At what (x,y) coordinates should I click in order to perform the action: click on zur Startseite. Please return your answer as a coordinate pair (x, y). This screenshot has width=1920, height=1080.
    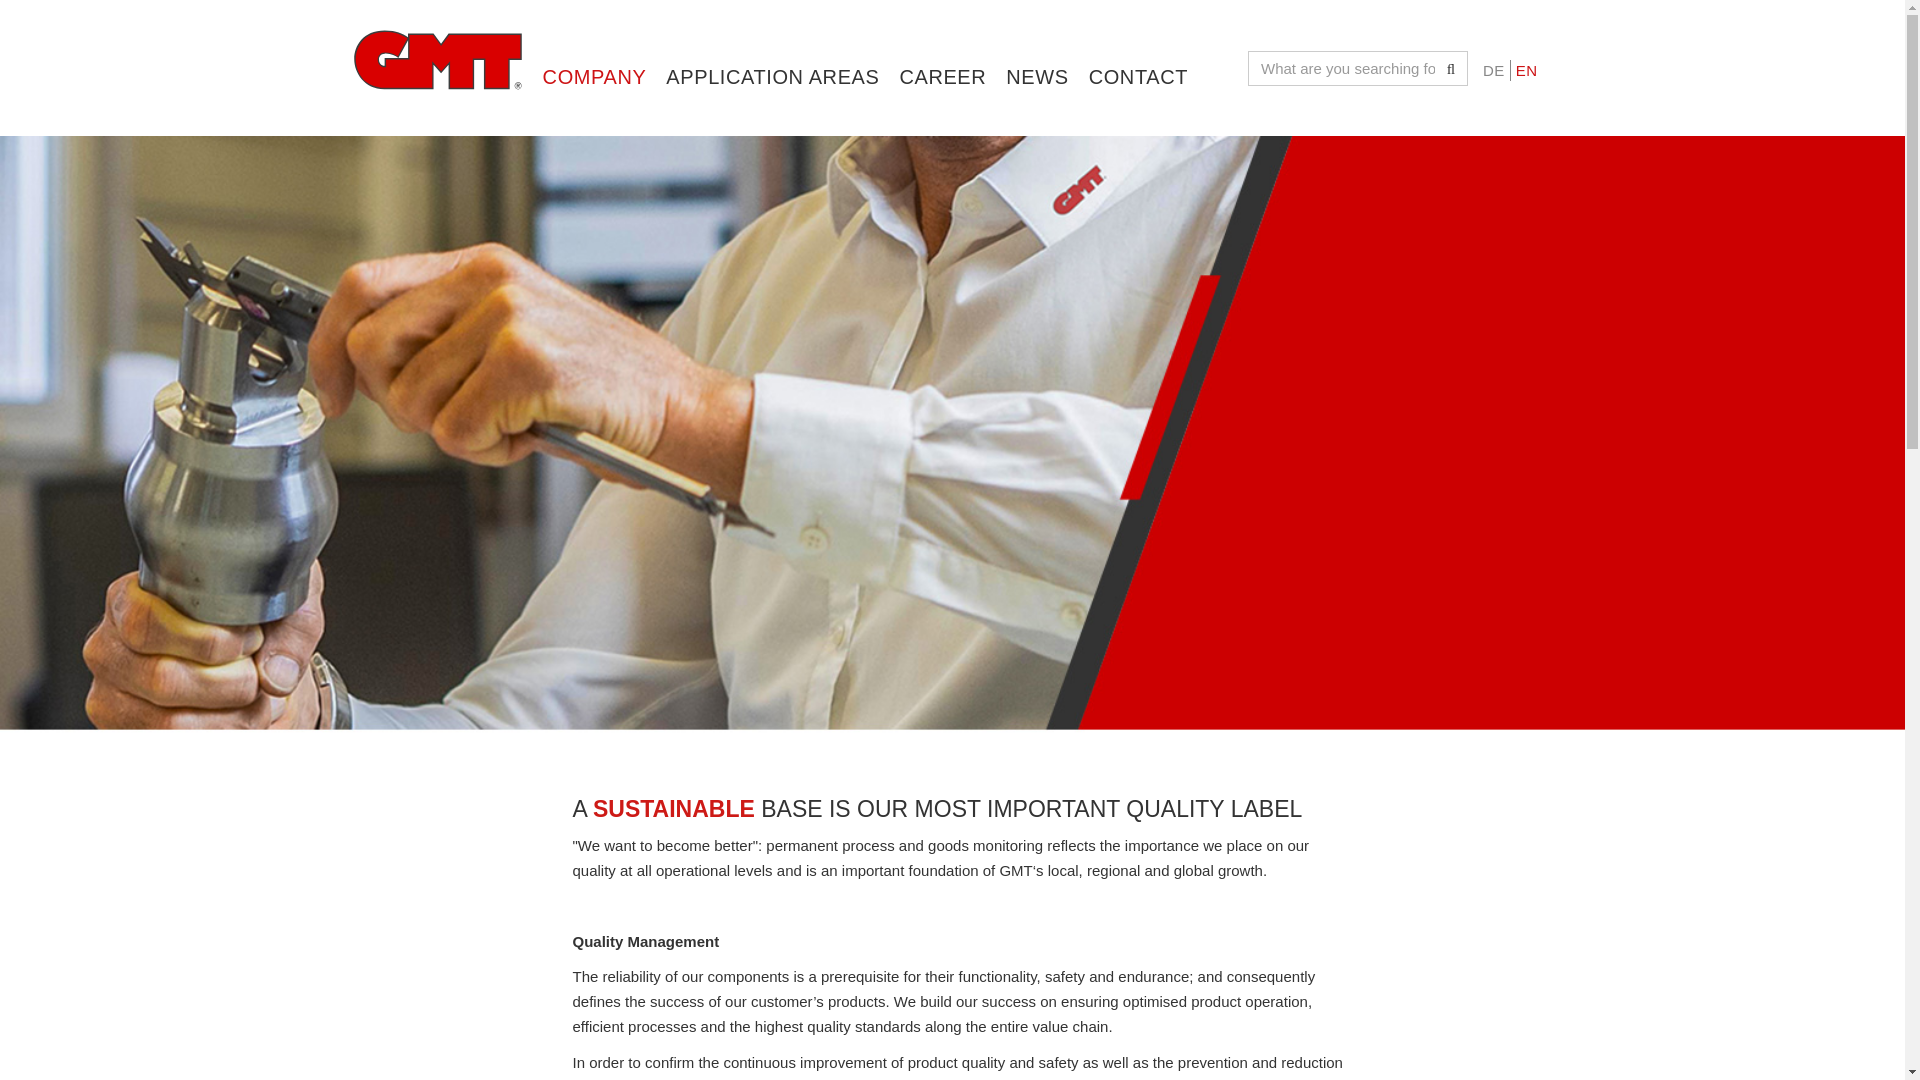
    Looking at the image, I should click on (436, 60).